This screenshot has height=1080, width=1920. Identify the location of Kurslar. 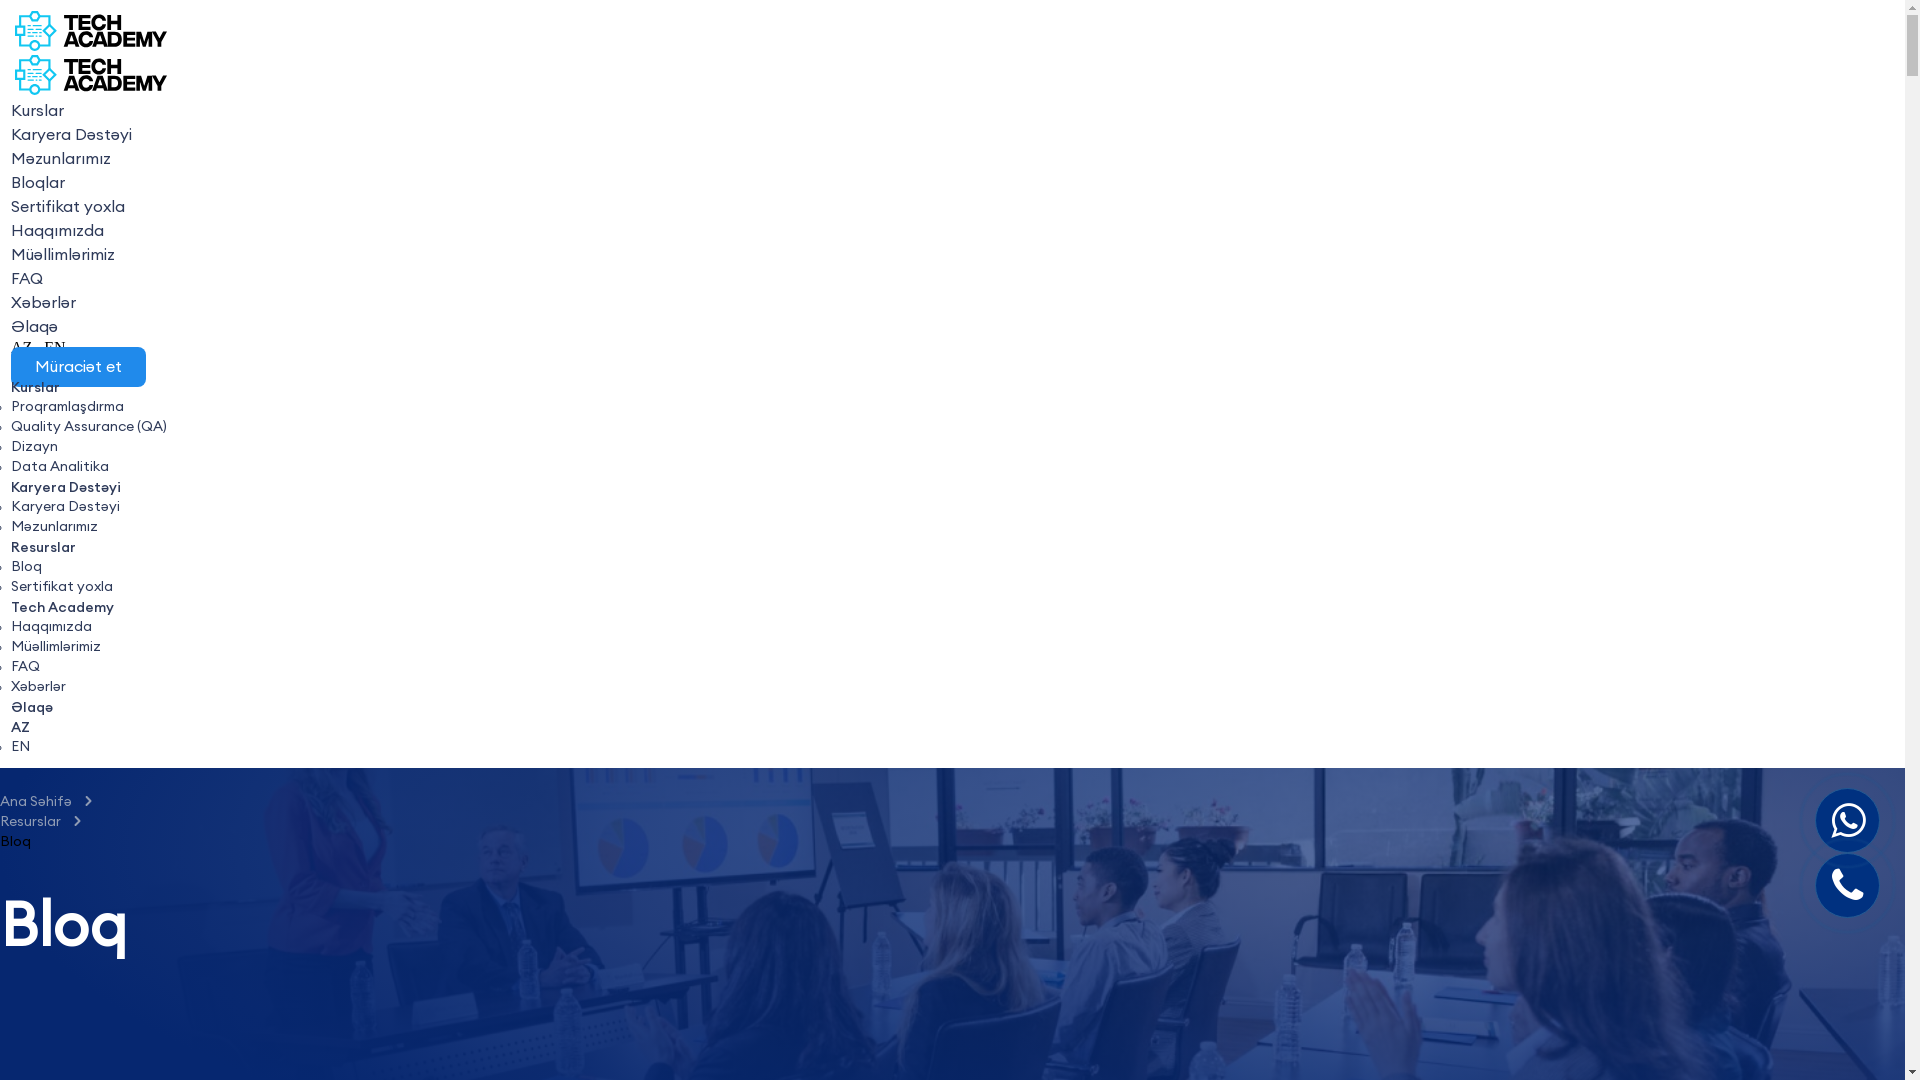
(38, 111).